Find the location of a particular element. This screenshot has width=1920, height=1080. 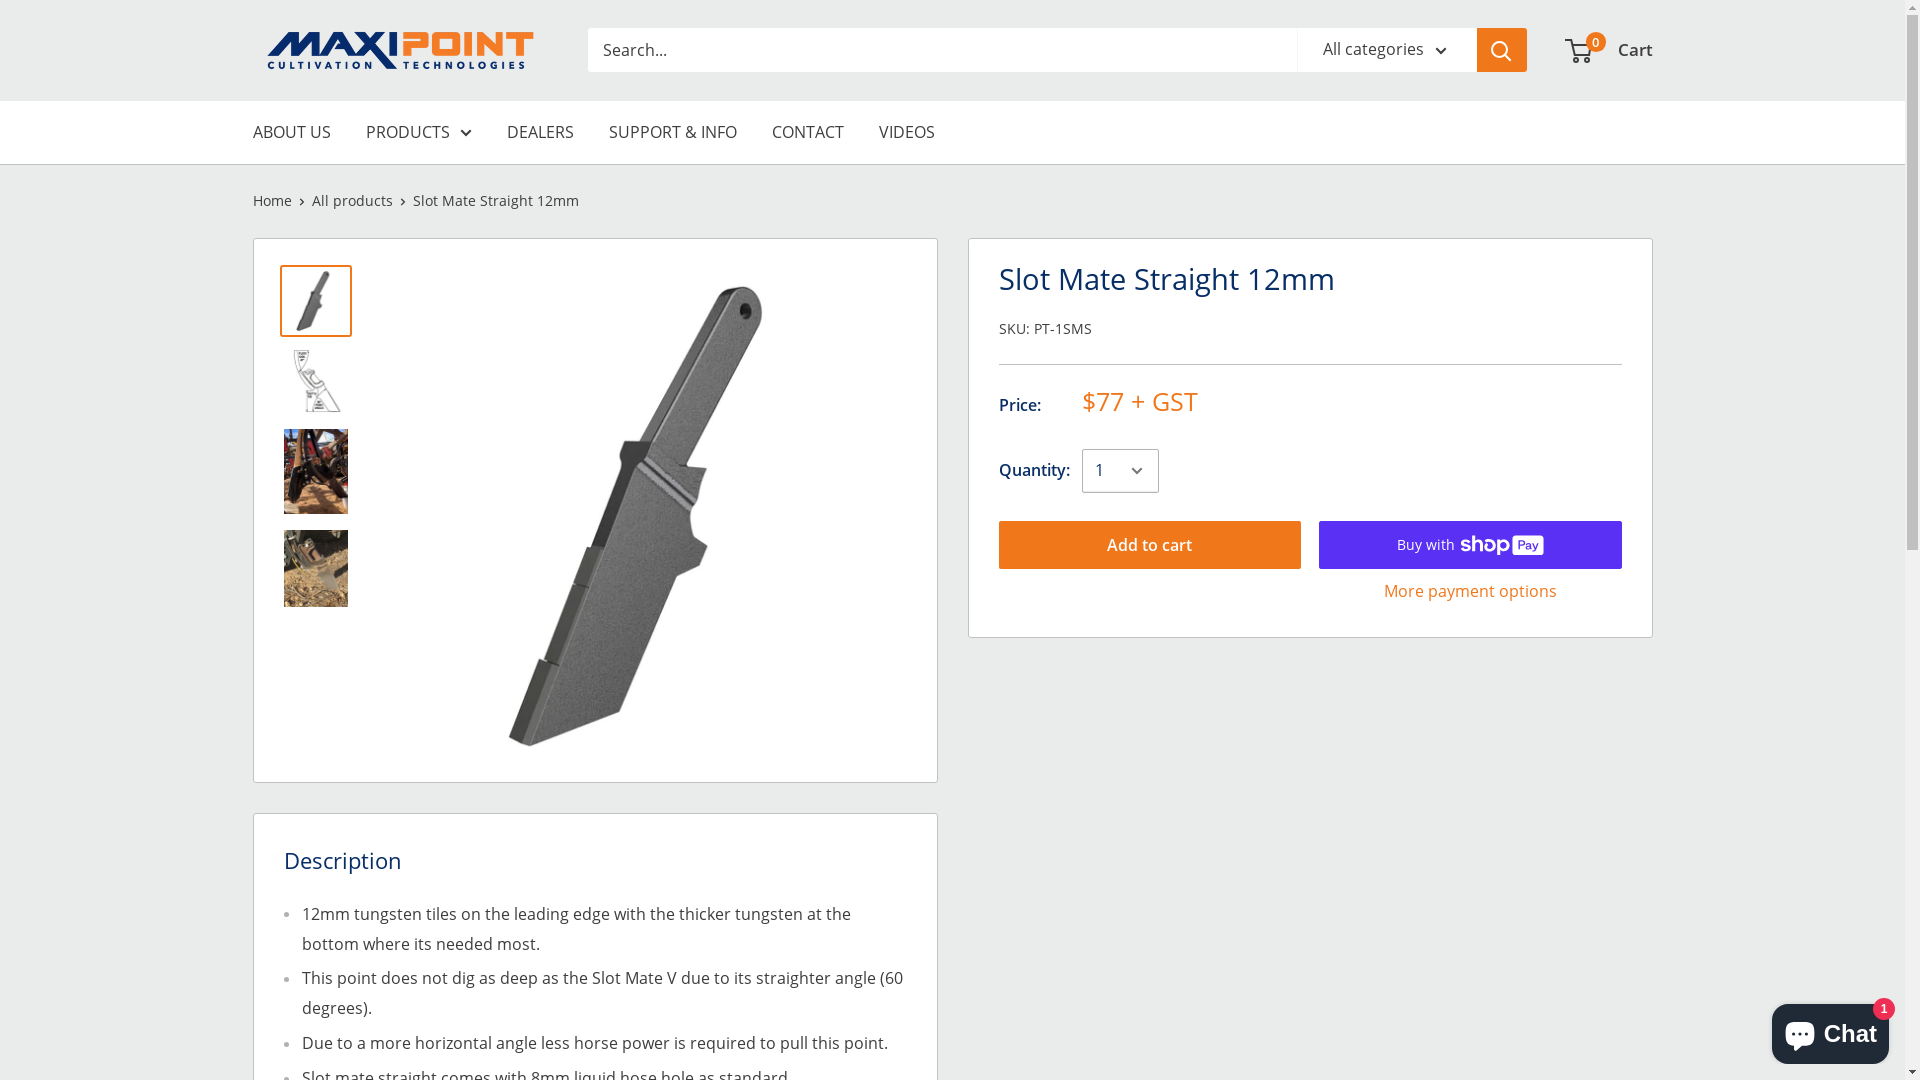

ABOUT US is located at coordinates (291, 133).